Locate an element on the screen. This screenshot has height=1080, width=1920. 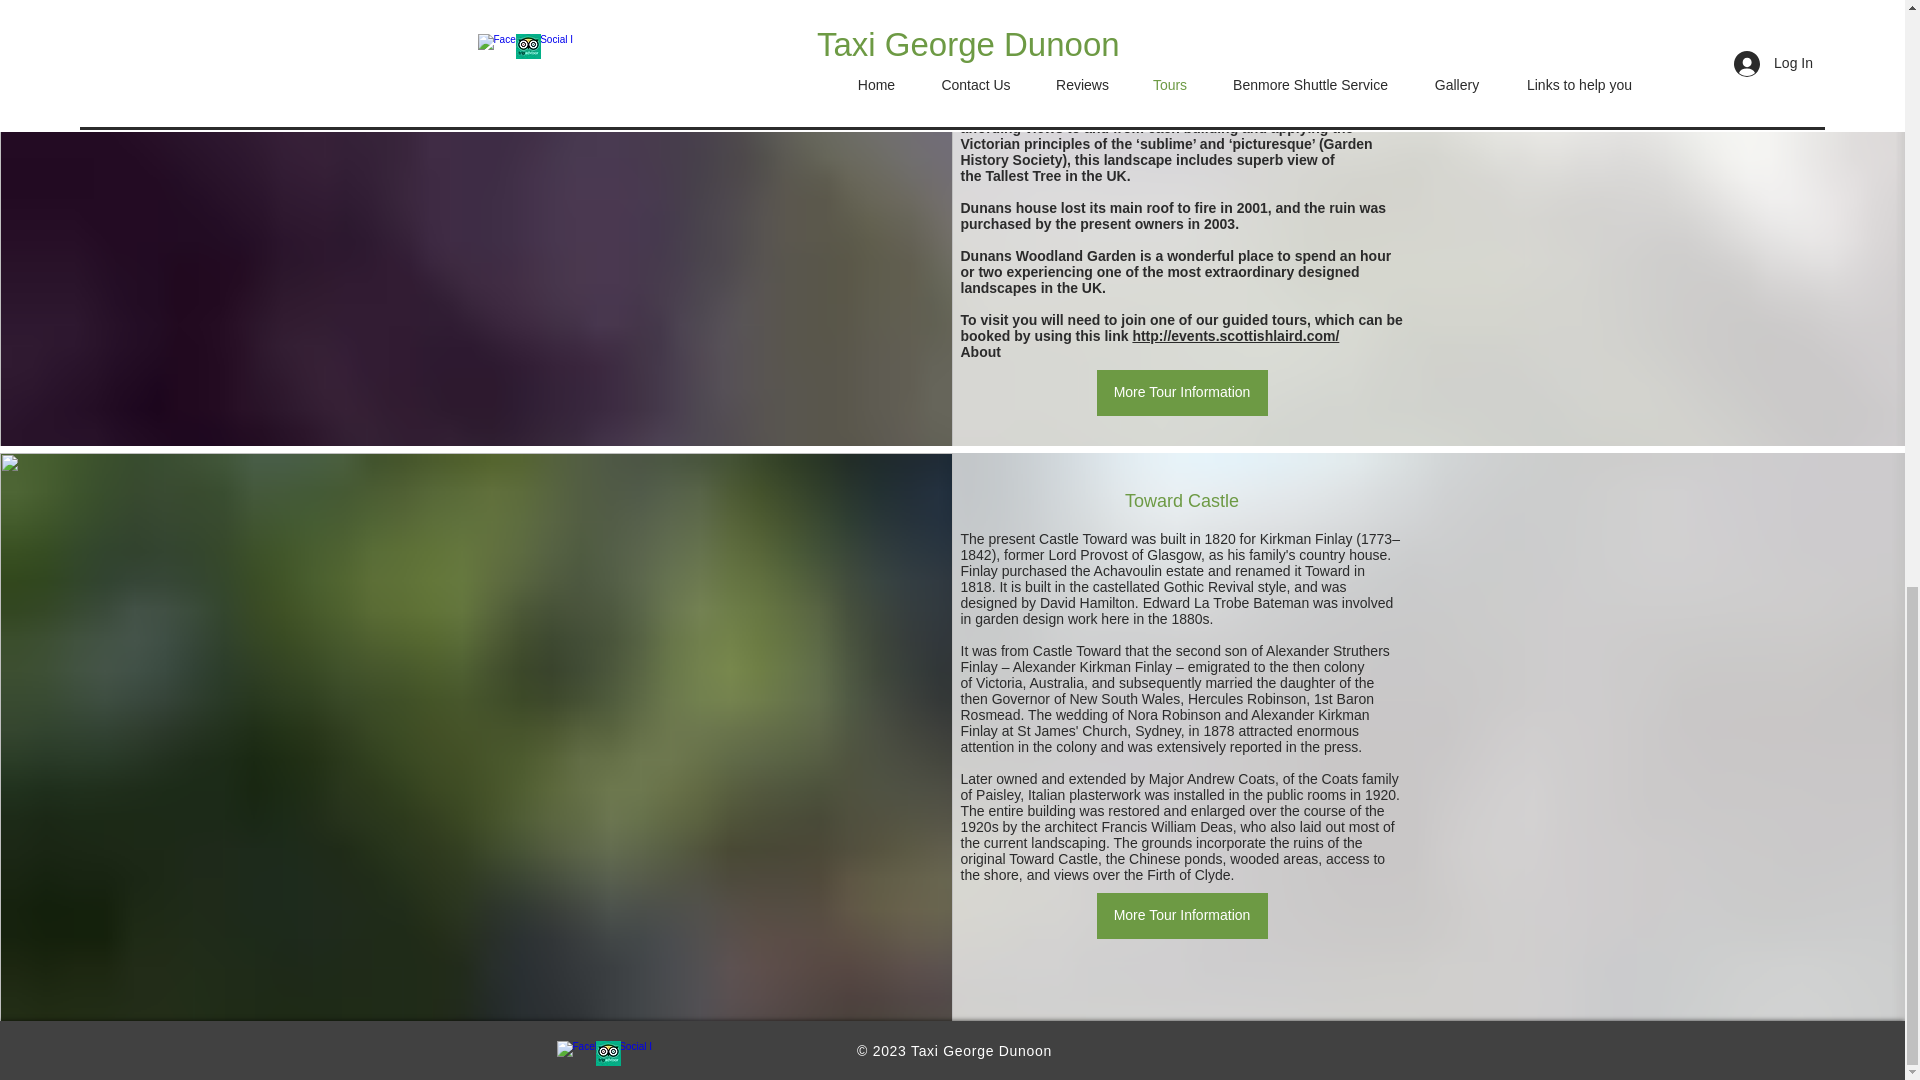
Paisley is located at coordinates (997, 795).